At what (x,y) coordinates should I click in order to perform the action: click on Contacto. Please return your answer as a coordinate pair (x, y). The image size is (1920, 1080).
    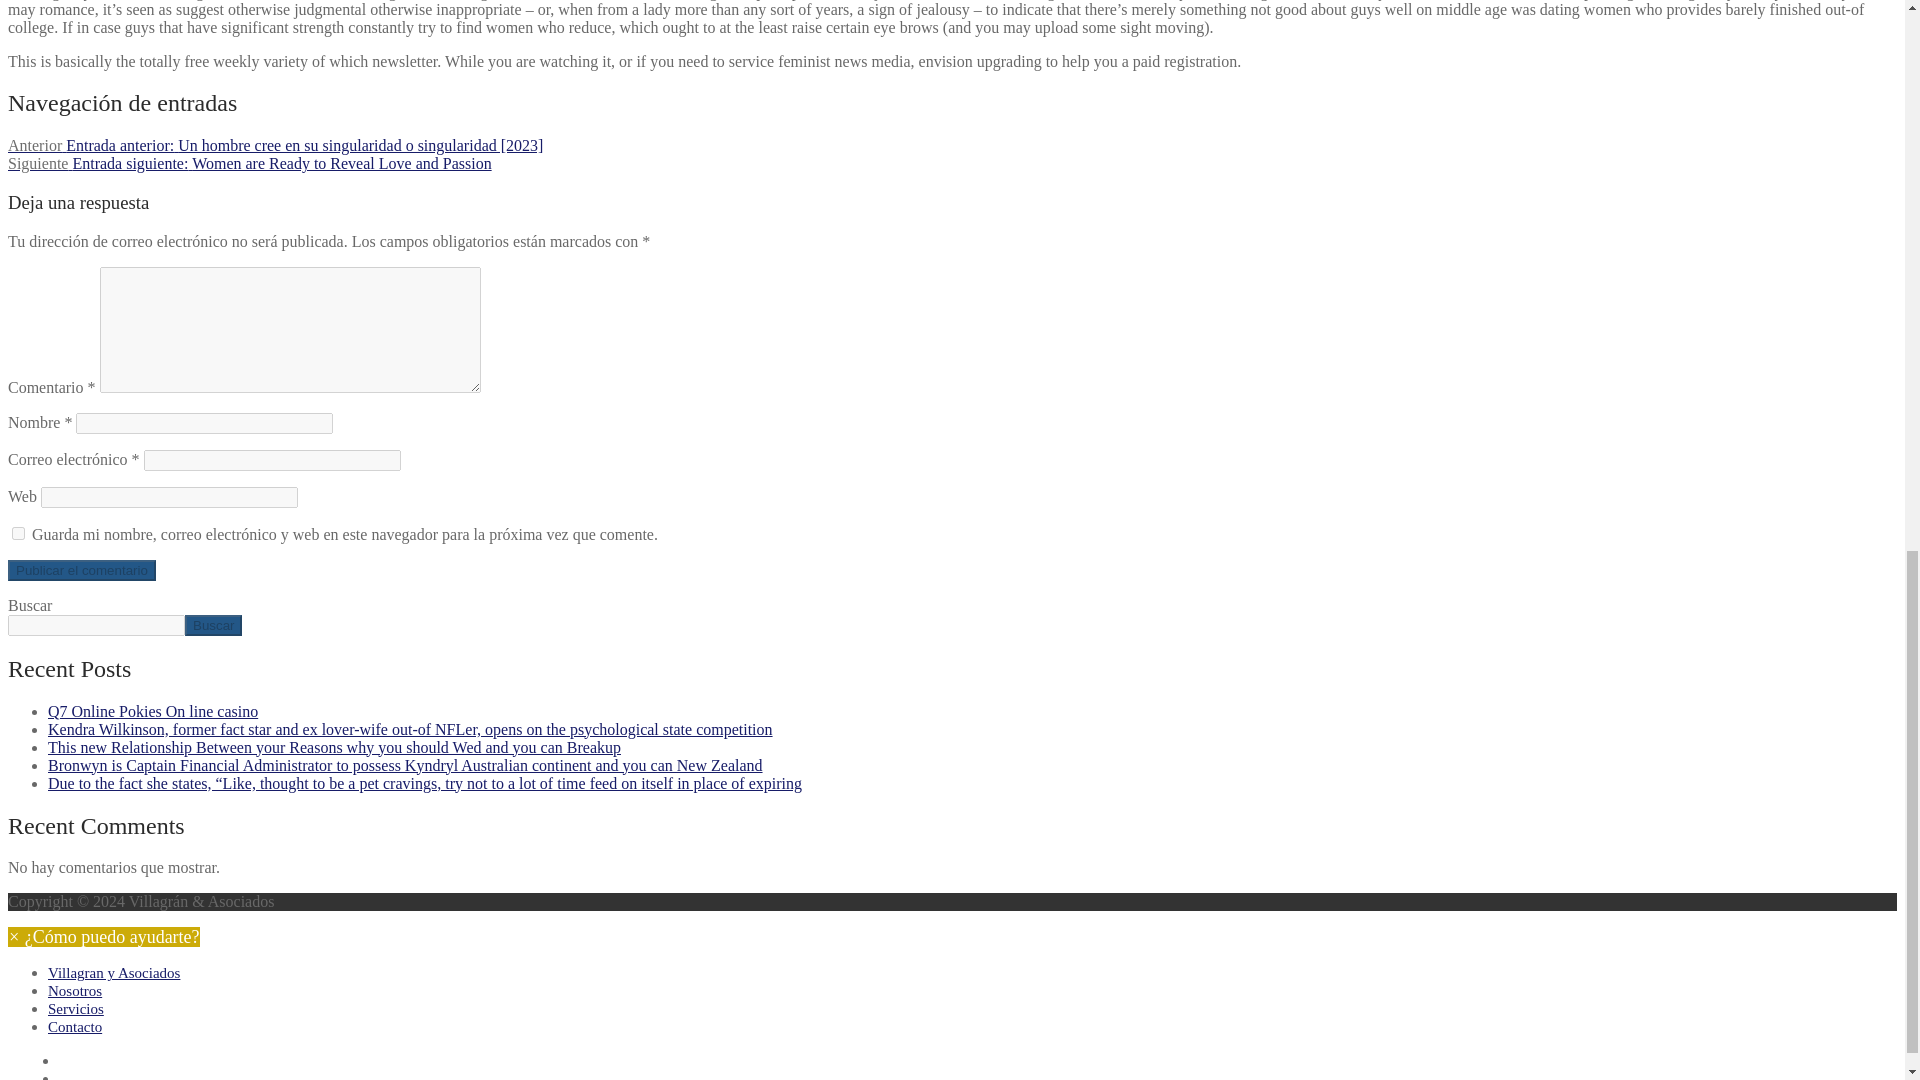
    Looking at the image, I should click on (74, 1026).